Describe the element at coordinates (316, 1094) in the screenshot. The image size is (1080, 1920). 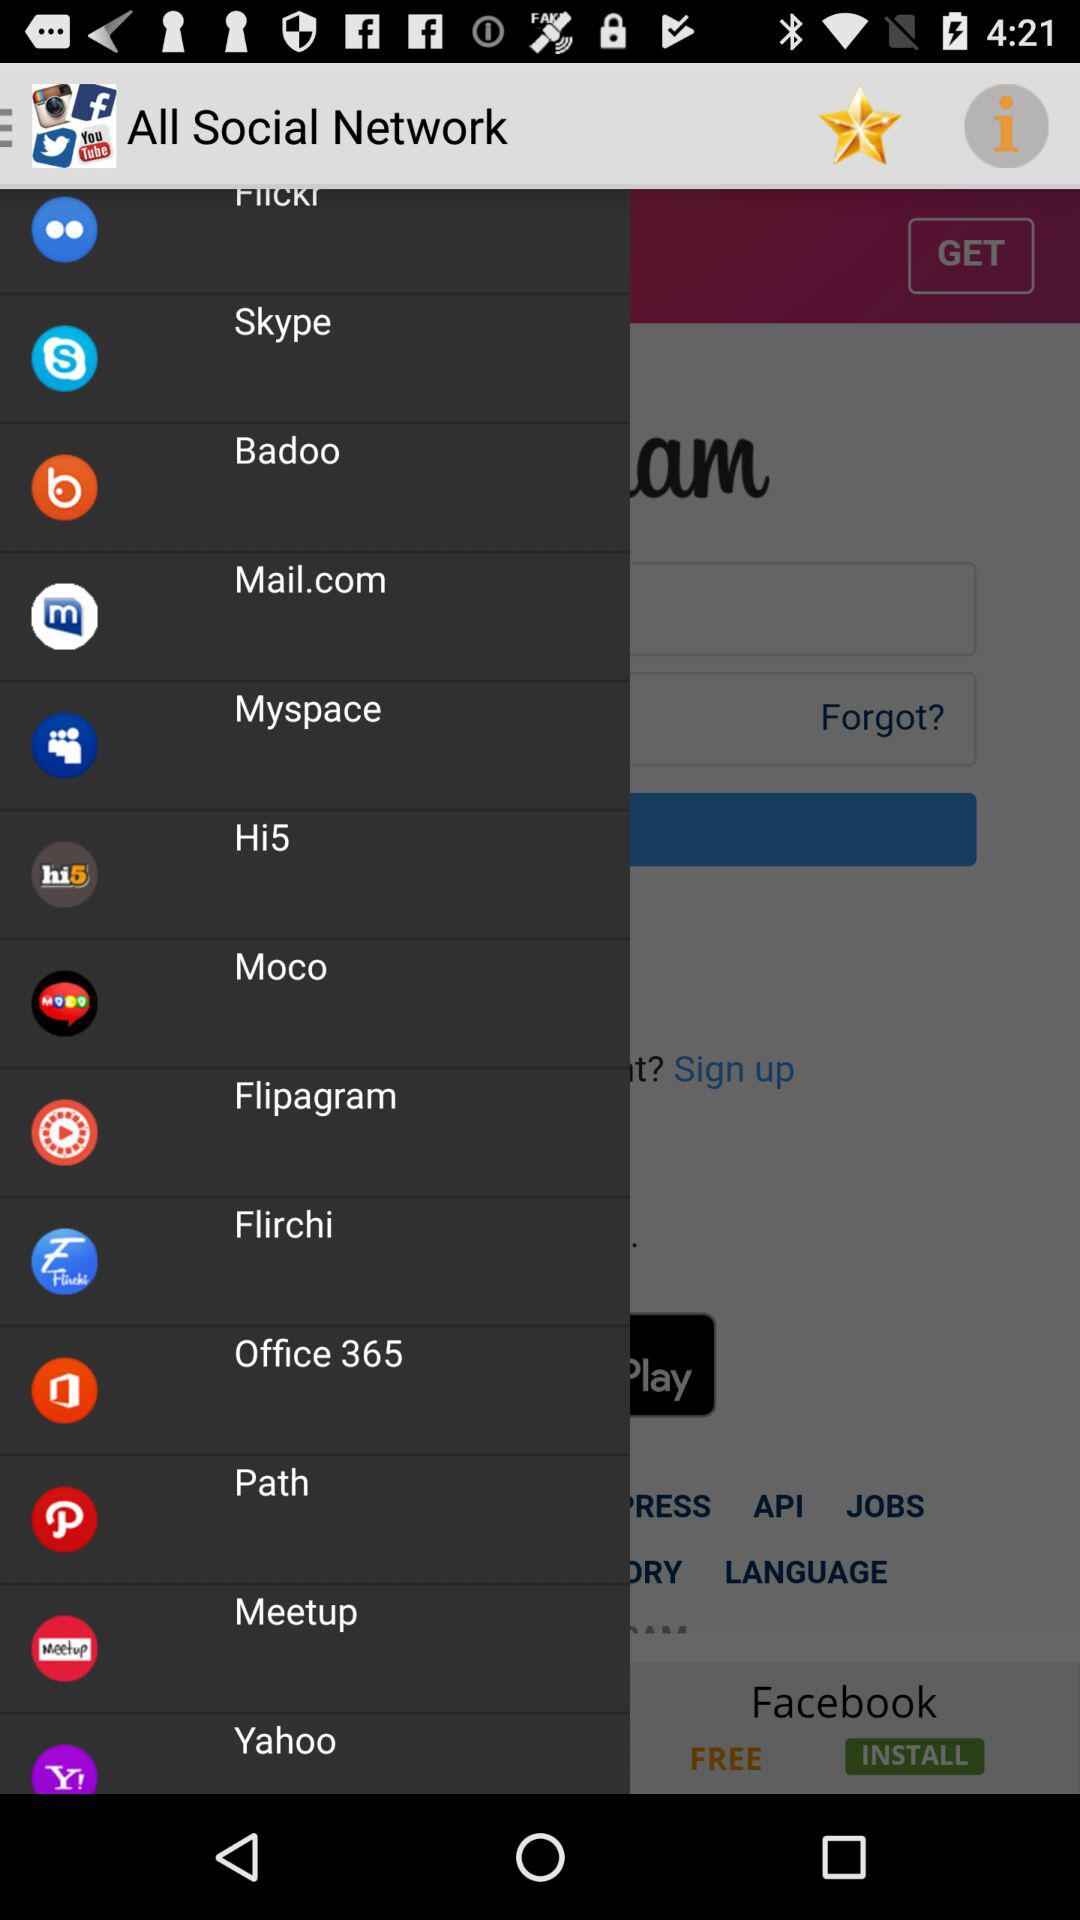
I see `scroll to flipagram app` at that location.